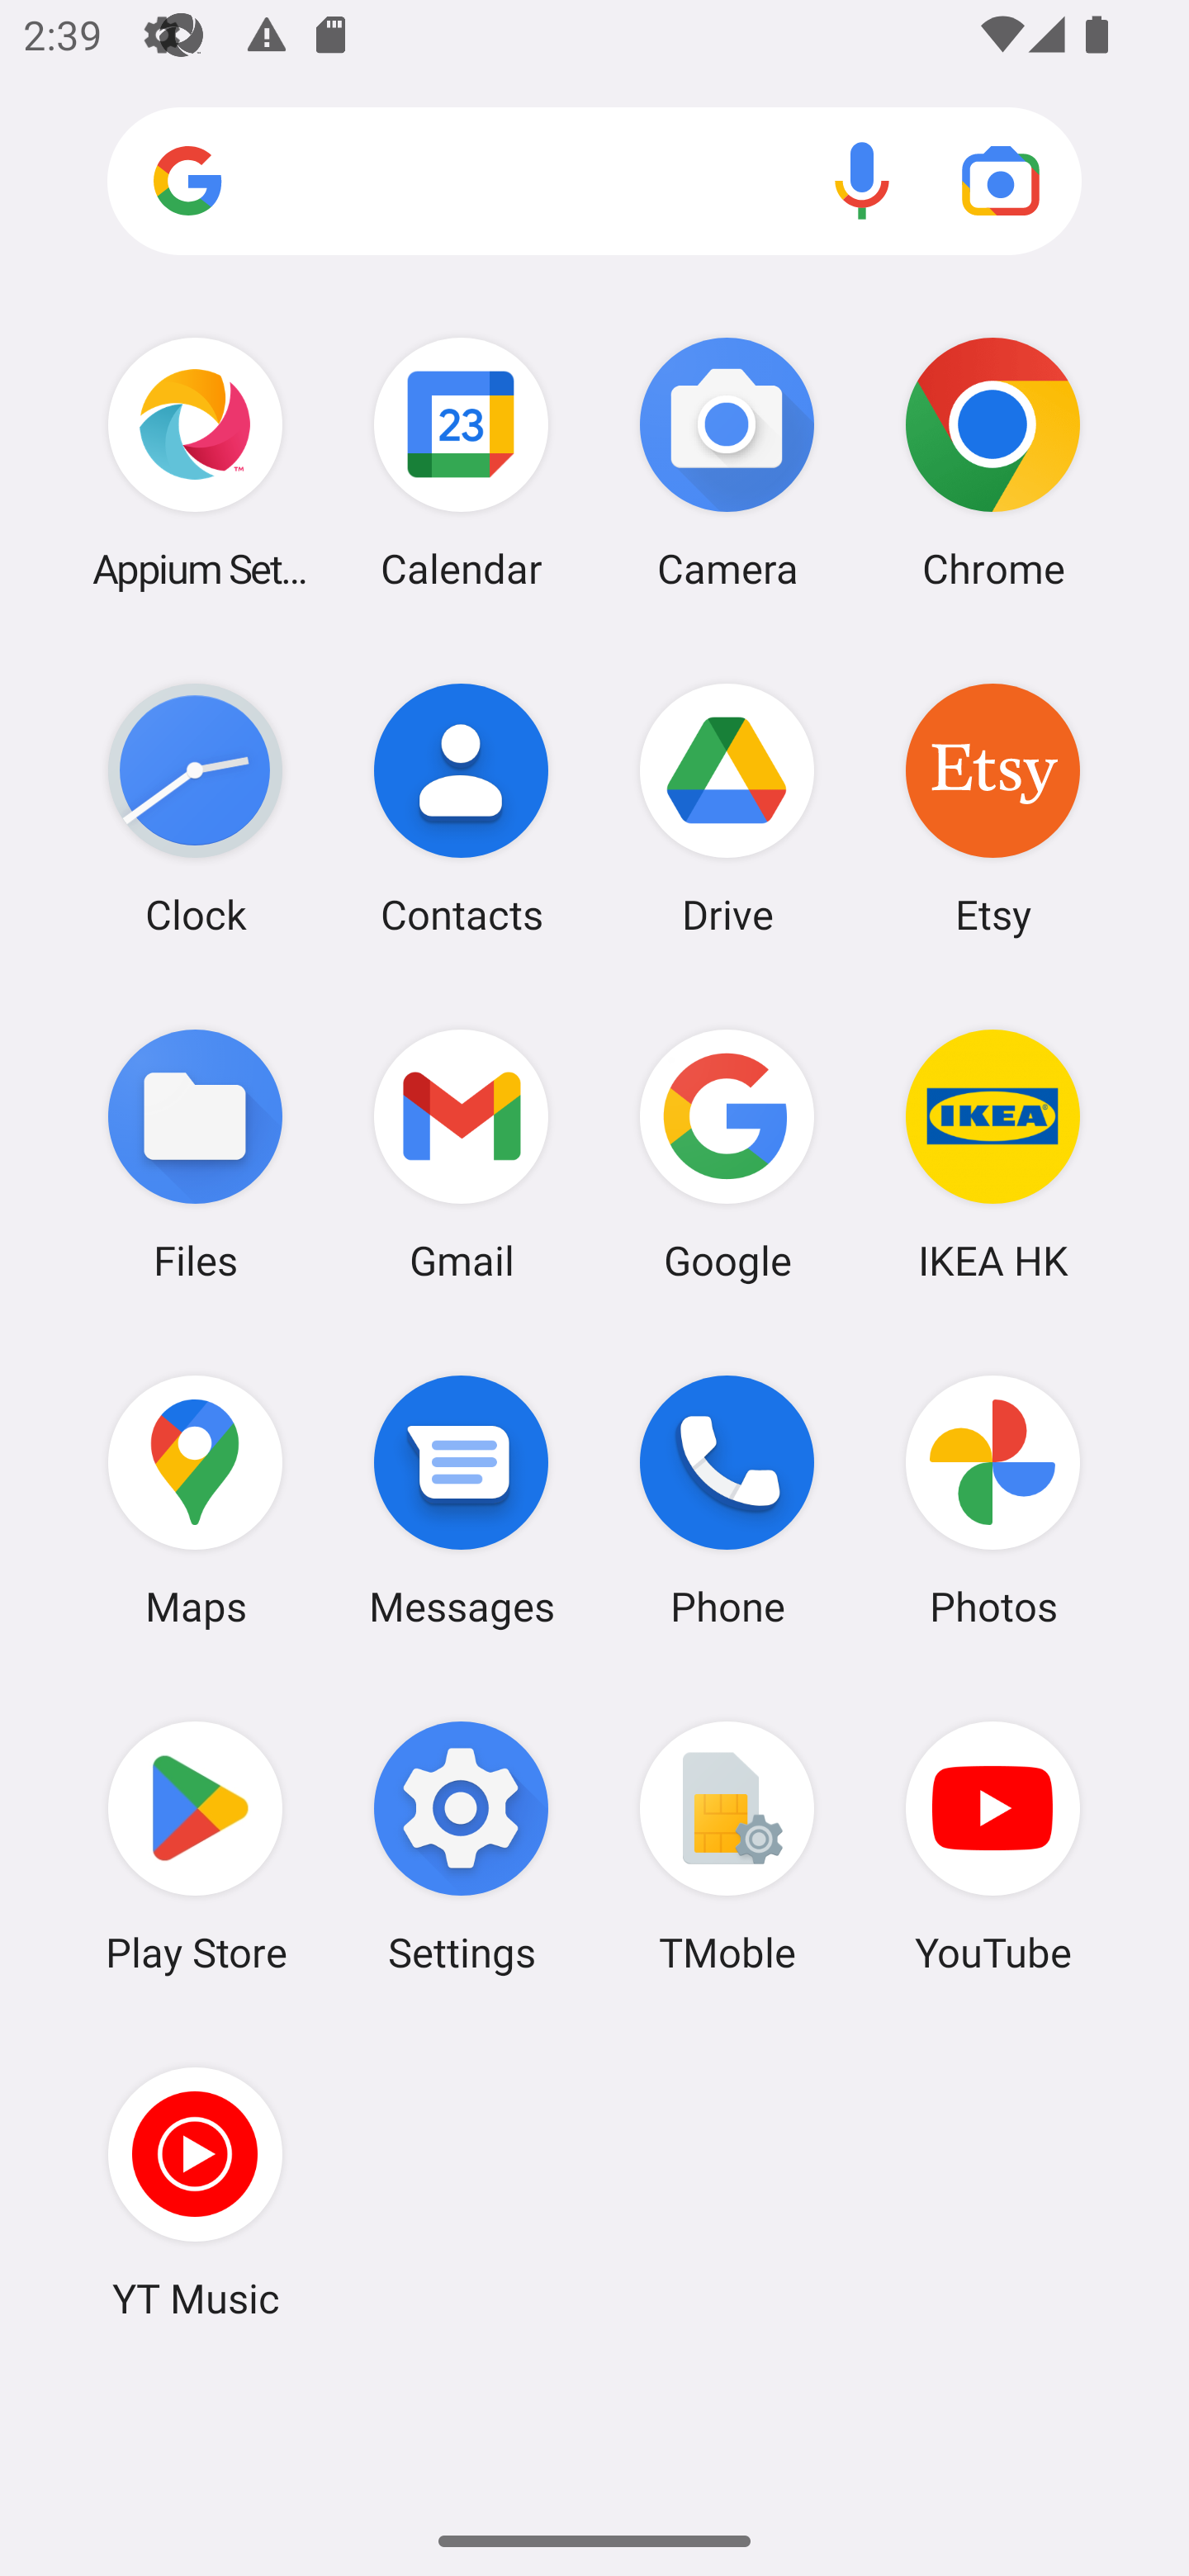 The image size is (1189, 2576). I want to click on Calendar, so click(461, 462).